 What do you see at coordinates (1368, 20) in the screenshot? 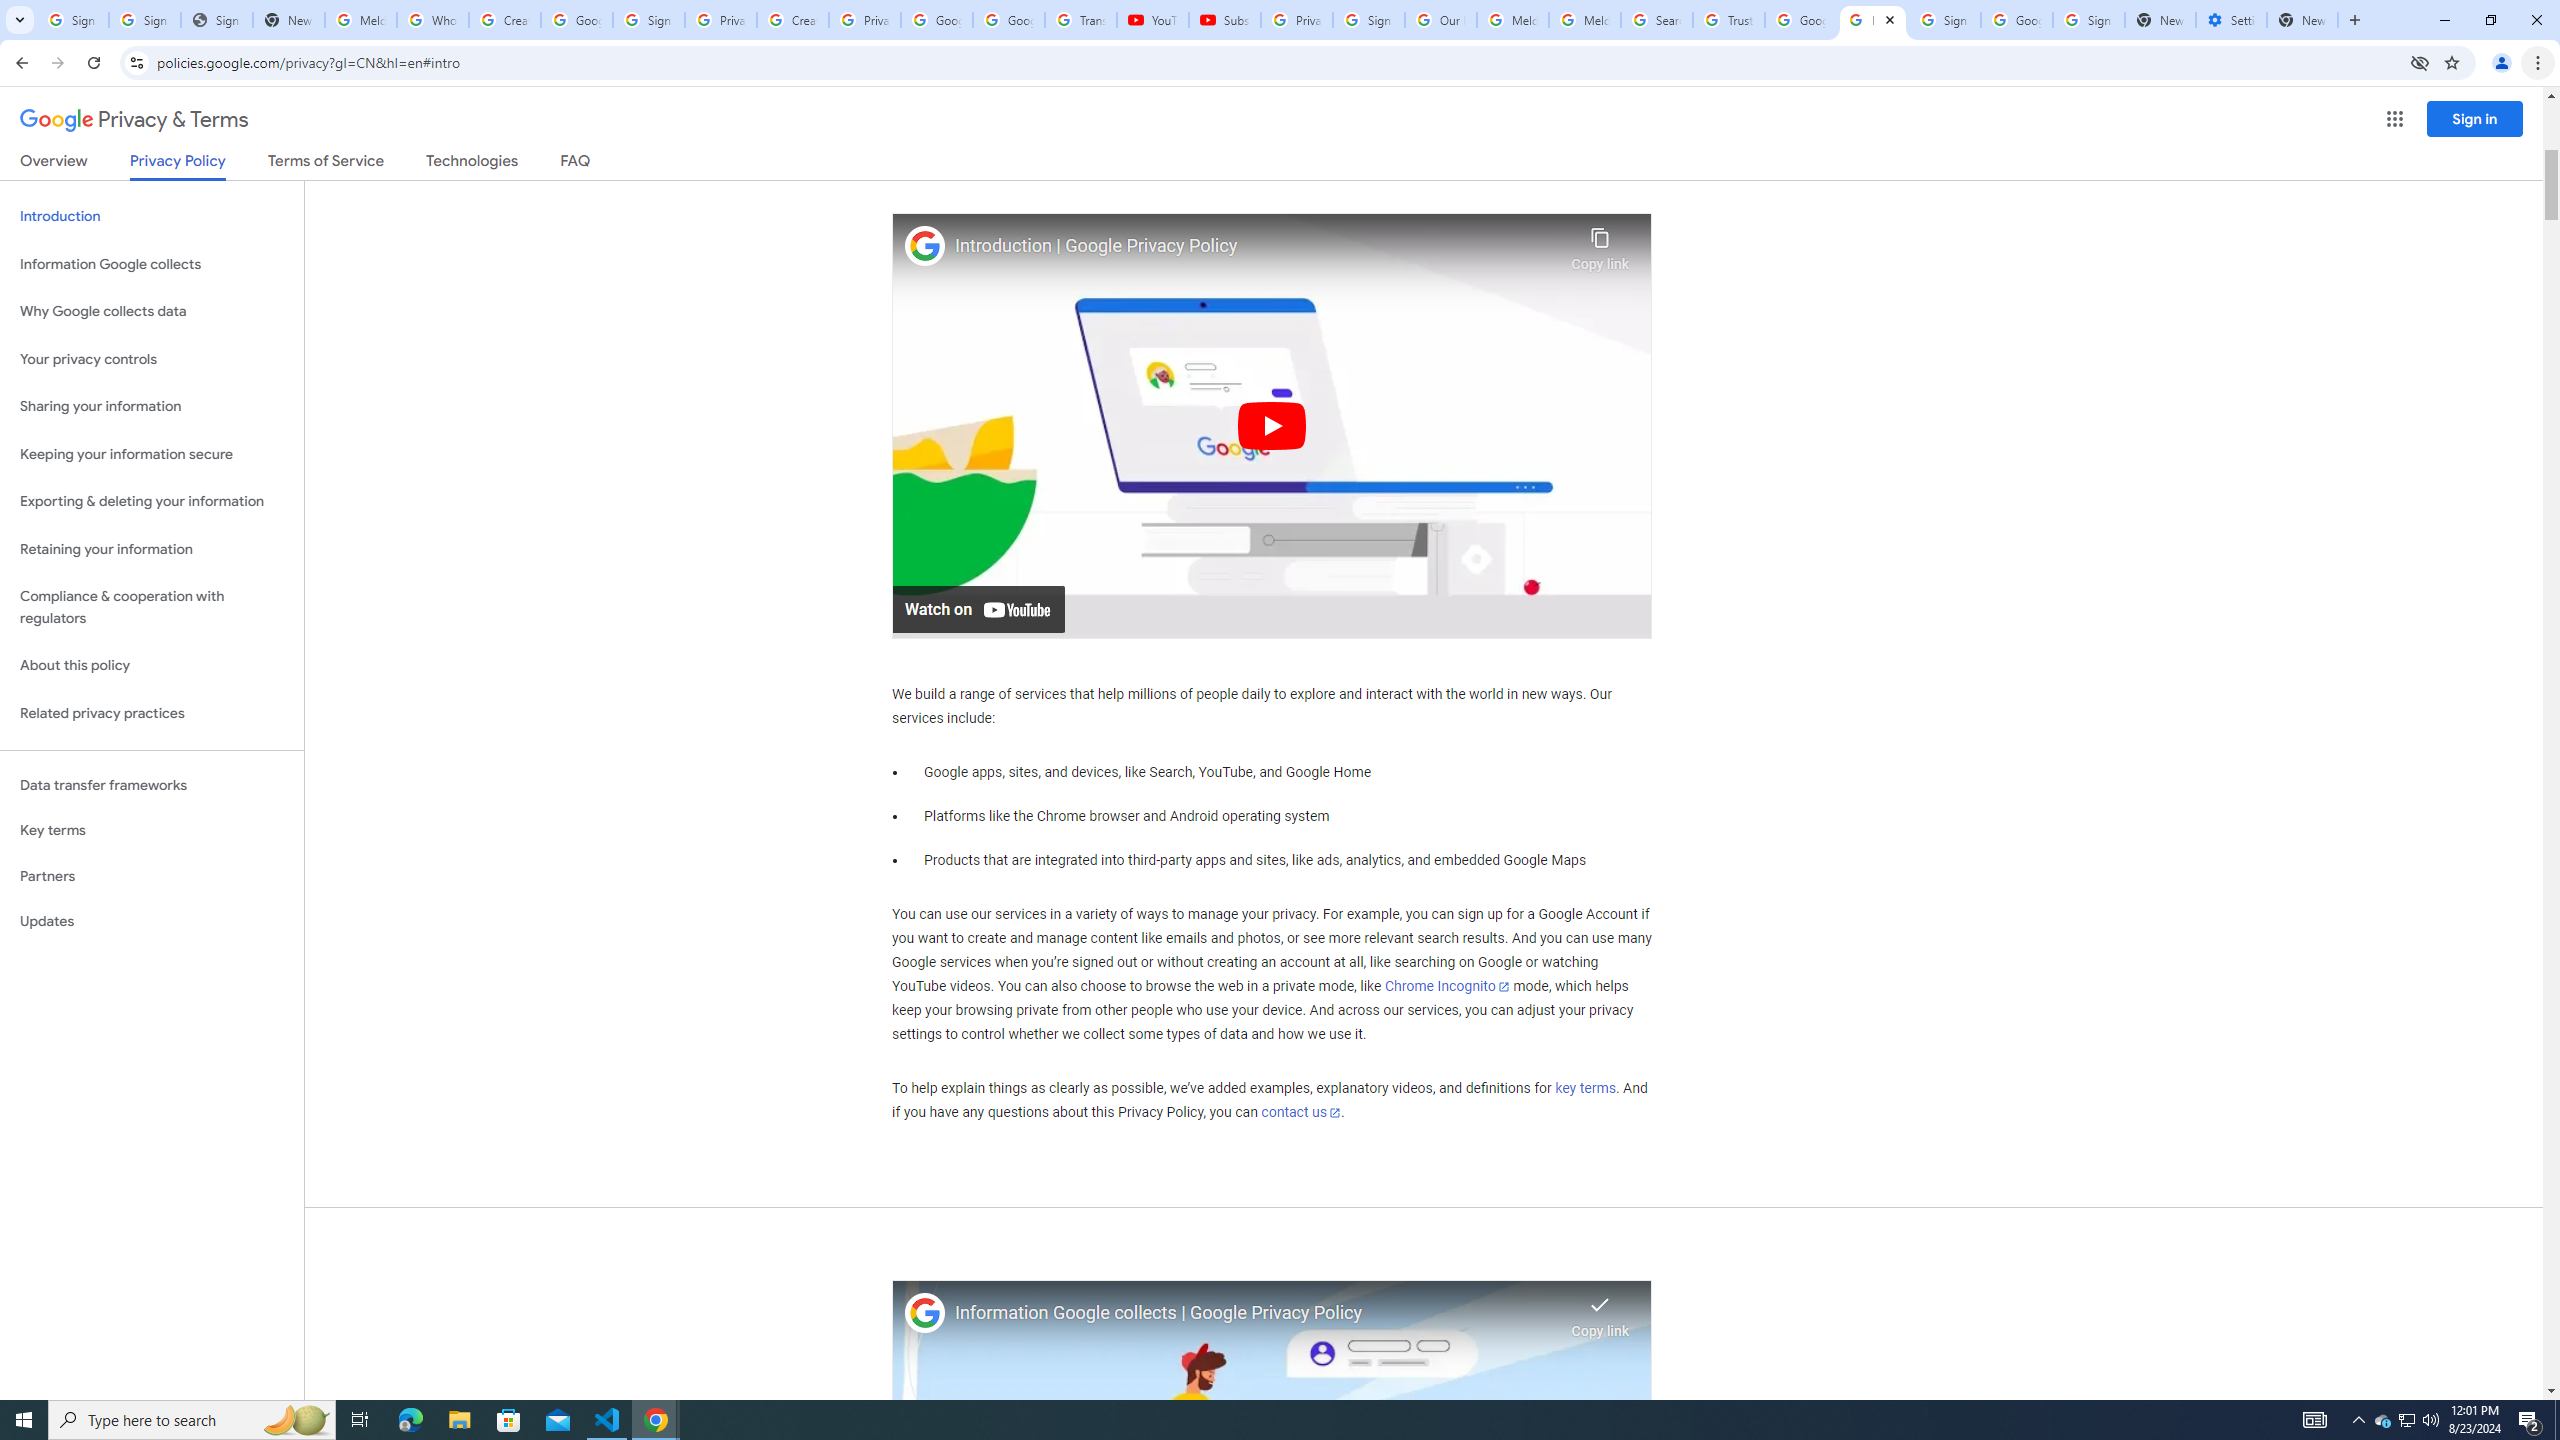
I see `Sign in - Google Accounts` at bounding box center [1368, 20].